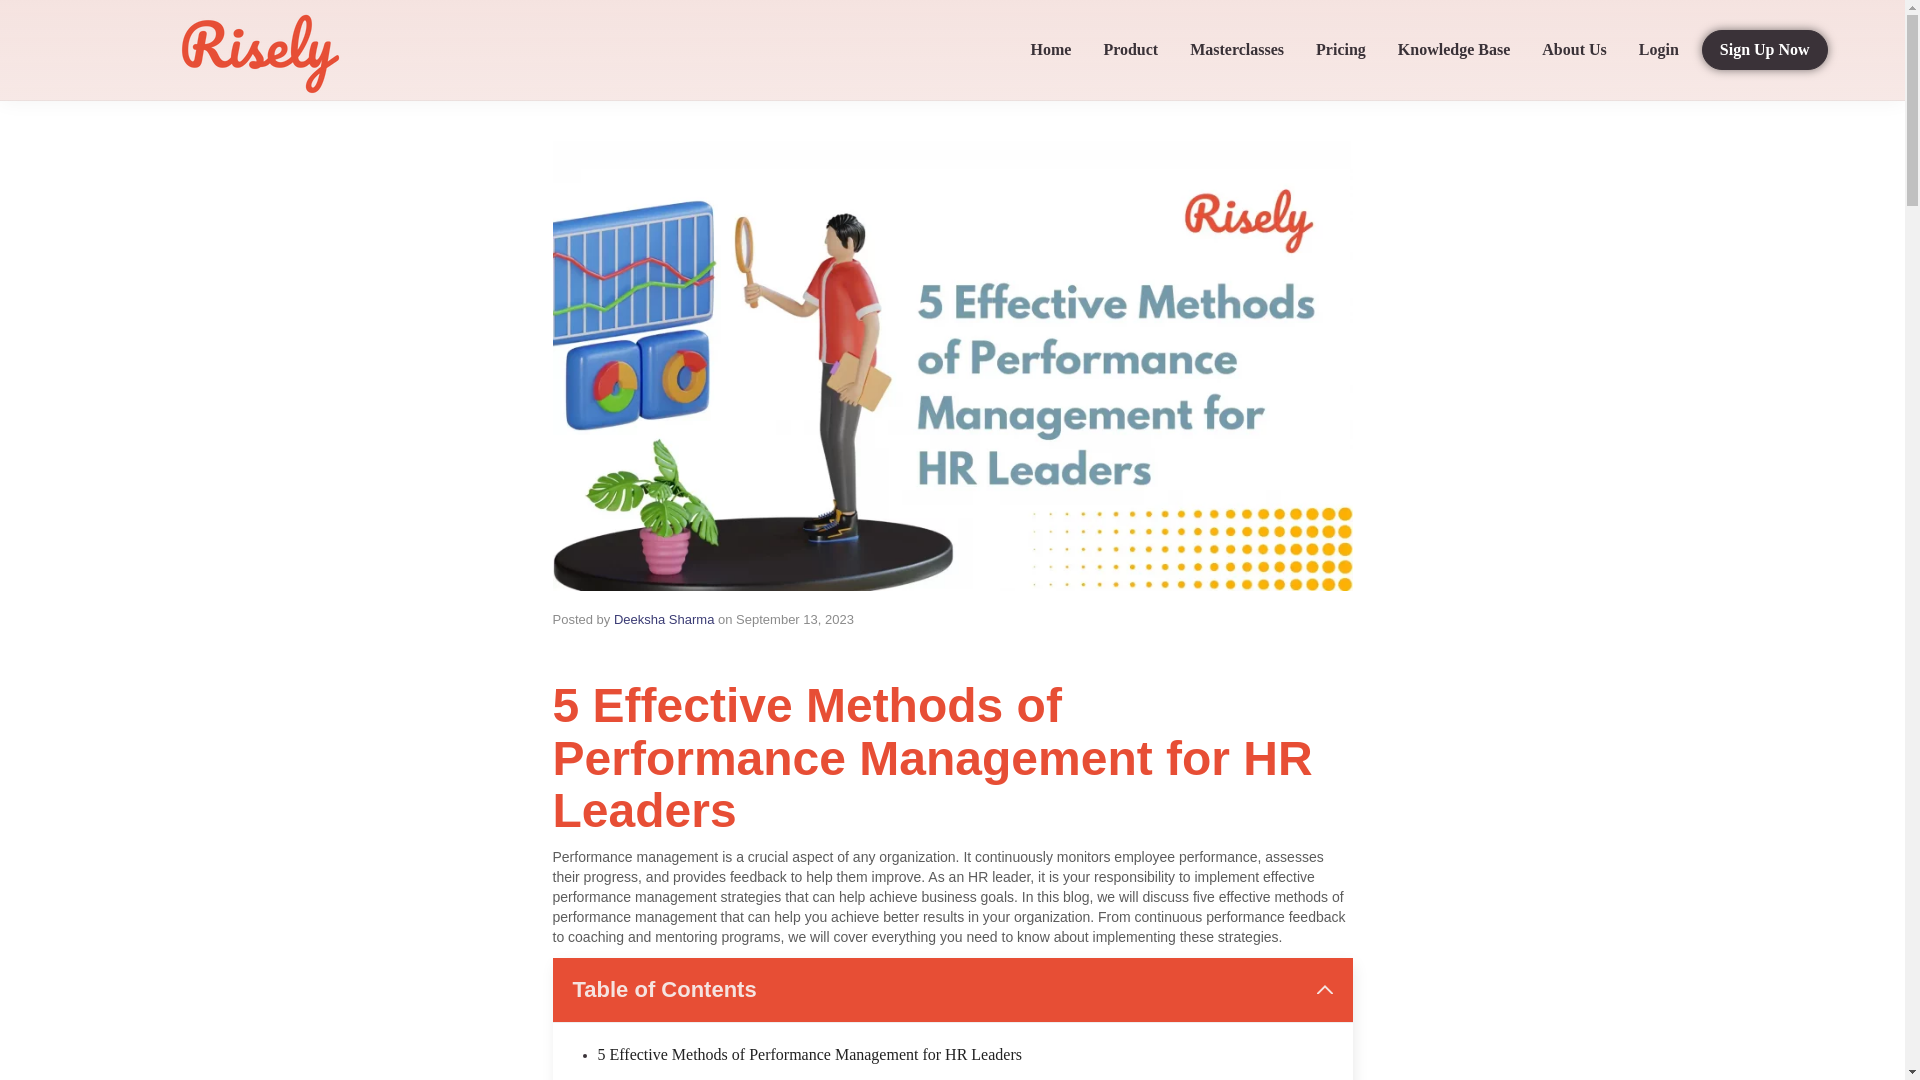 The width and height of the screenshot is (1920, 1080). I want to click on Pricing, so click(1340, 50).